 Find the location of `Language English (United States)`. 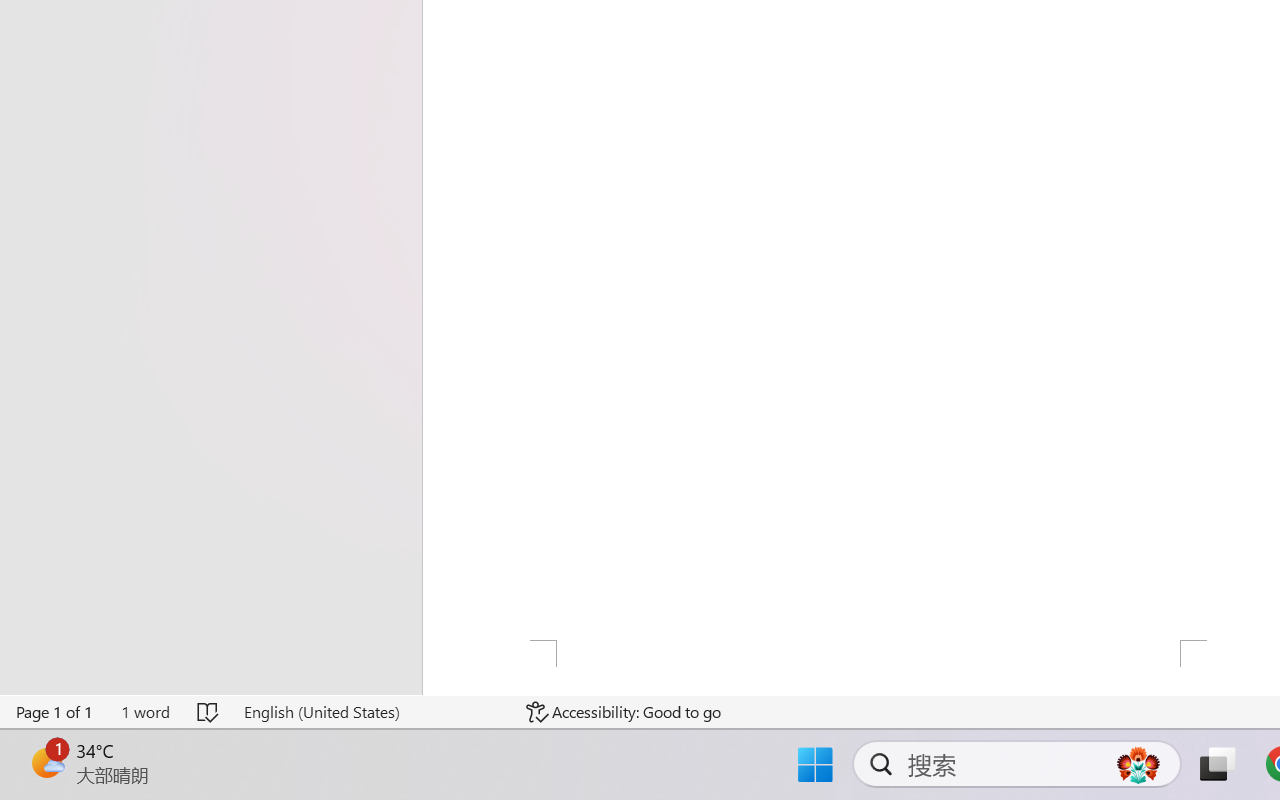

Language English (United States) is located at coordinates (370, 712).